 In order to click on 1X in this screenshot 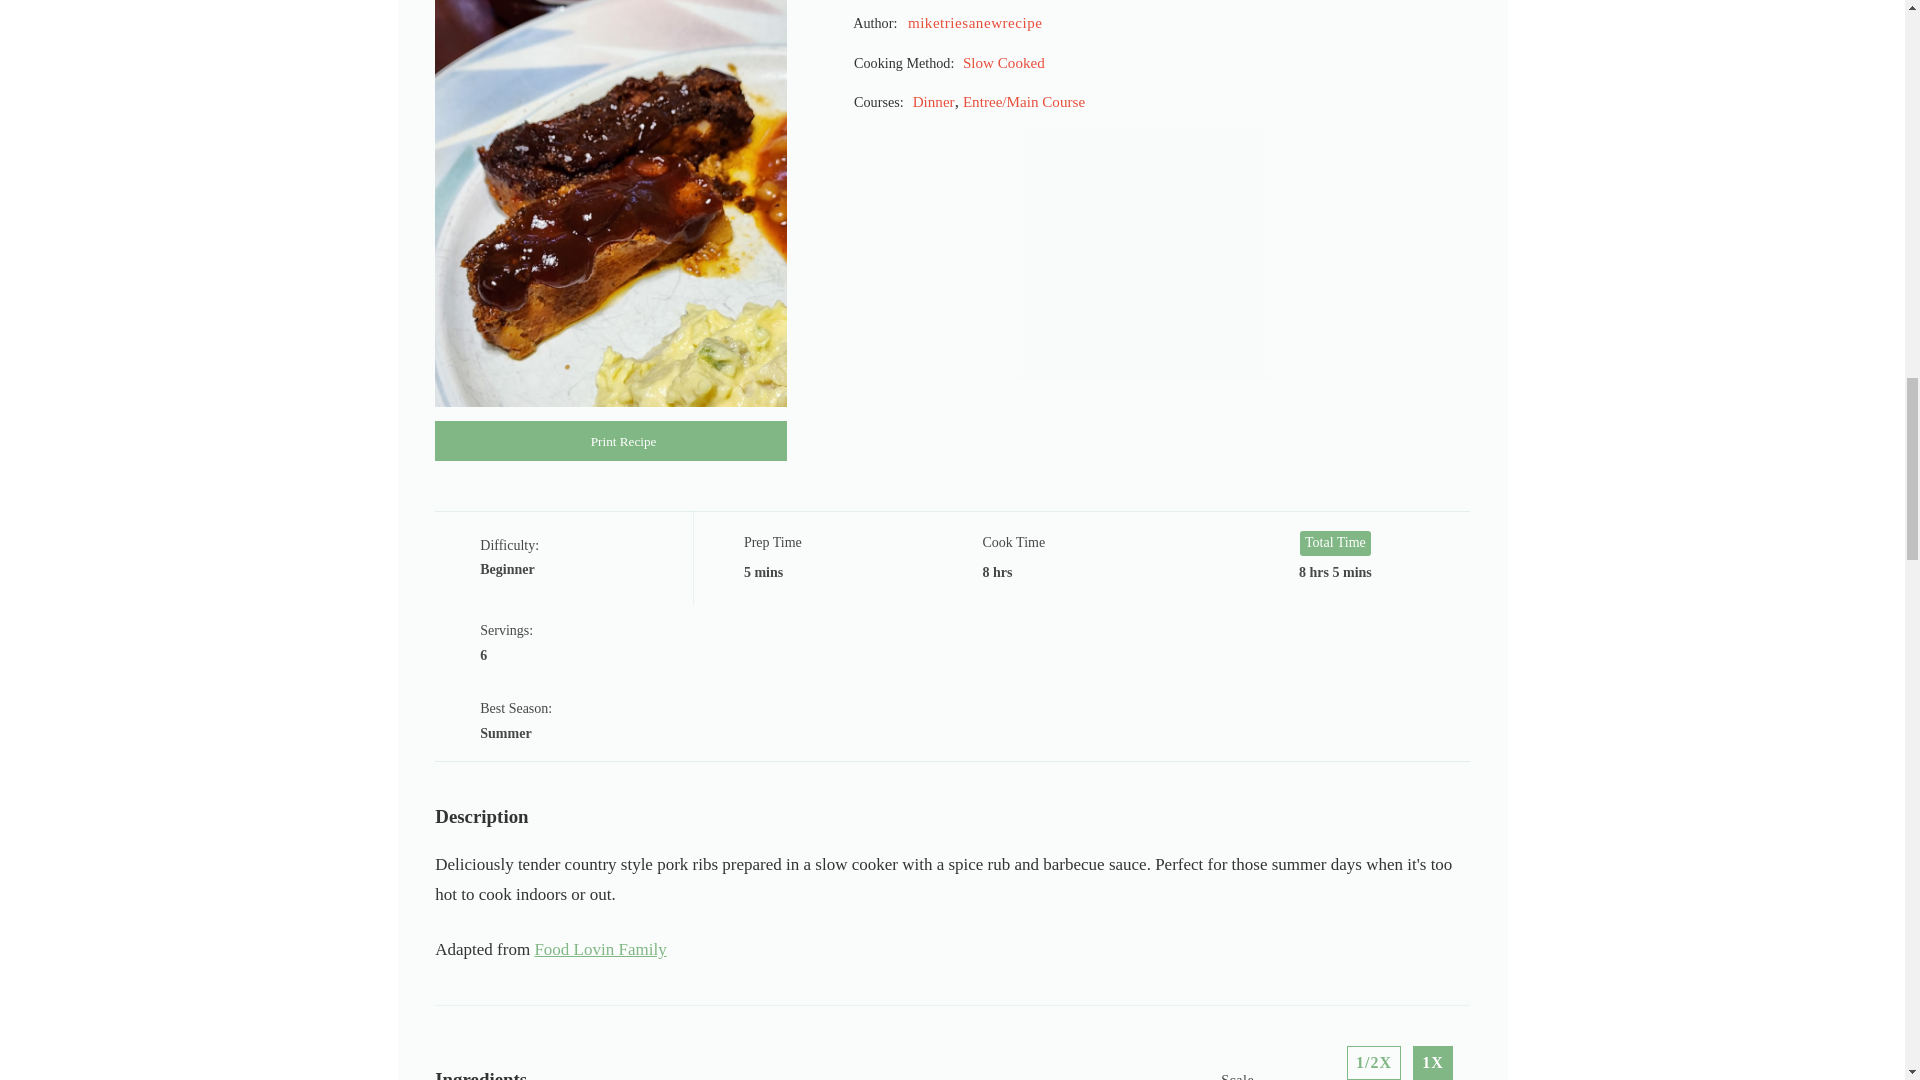, I will do `click(1433, 1063)`.